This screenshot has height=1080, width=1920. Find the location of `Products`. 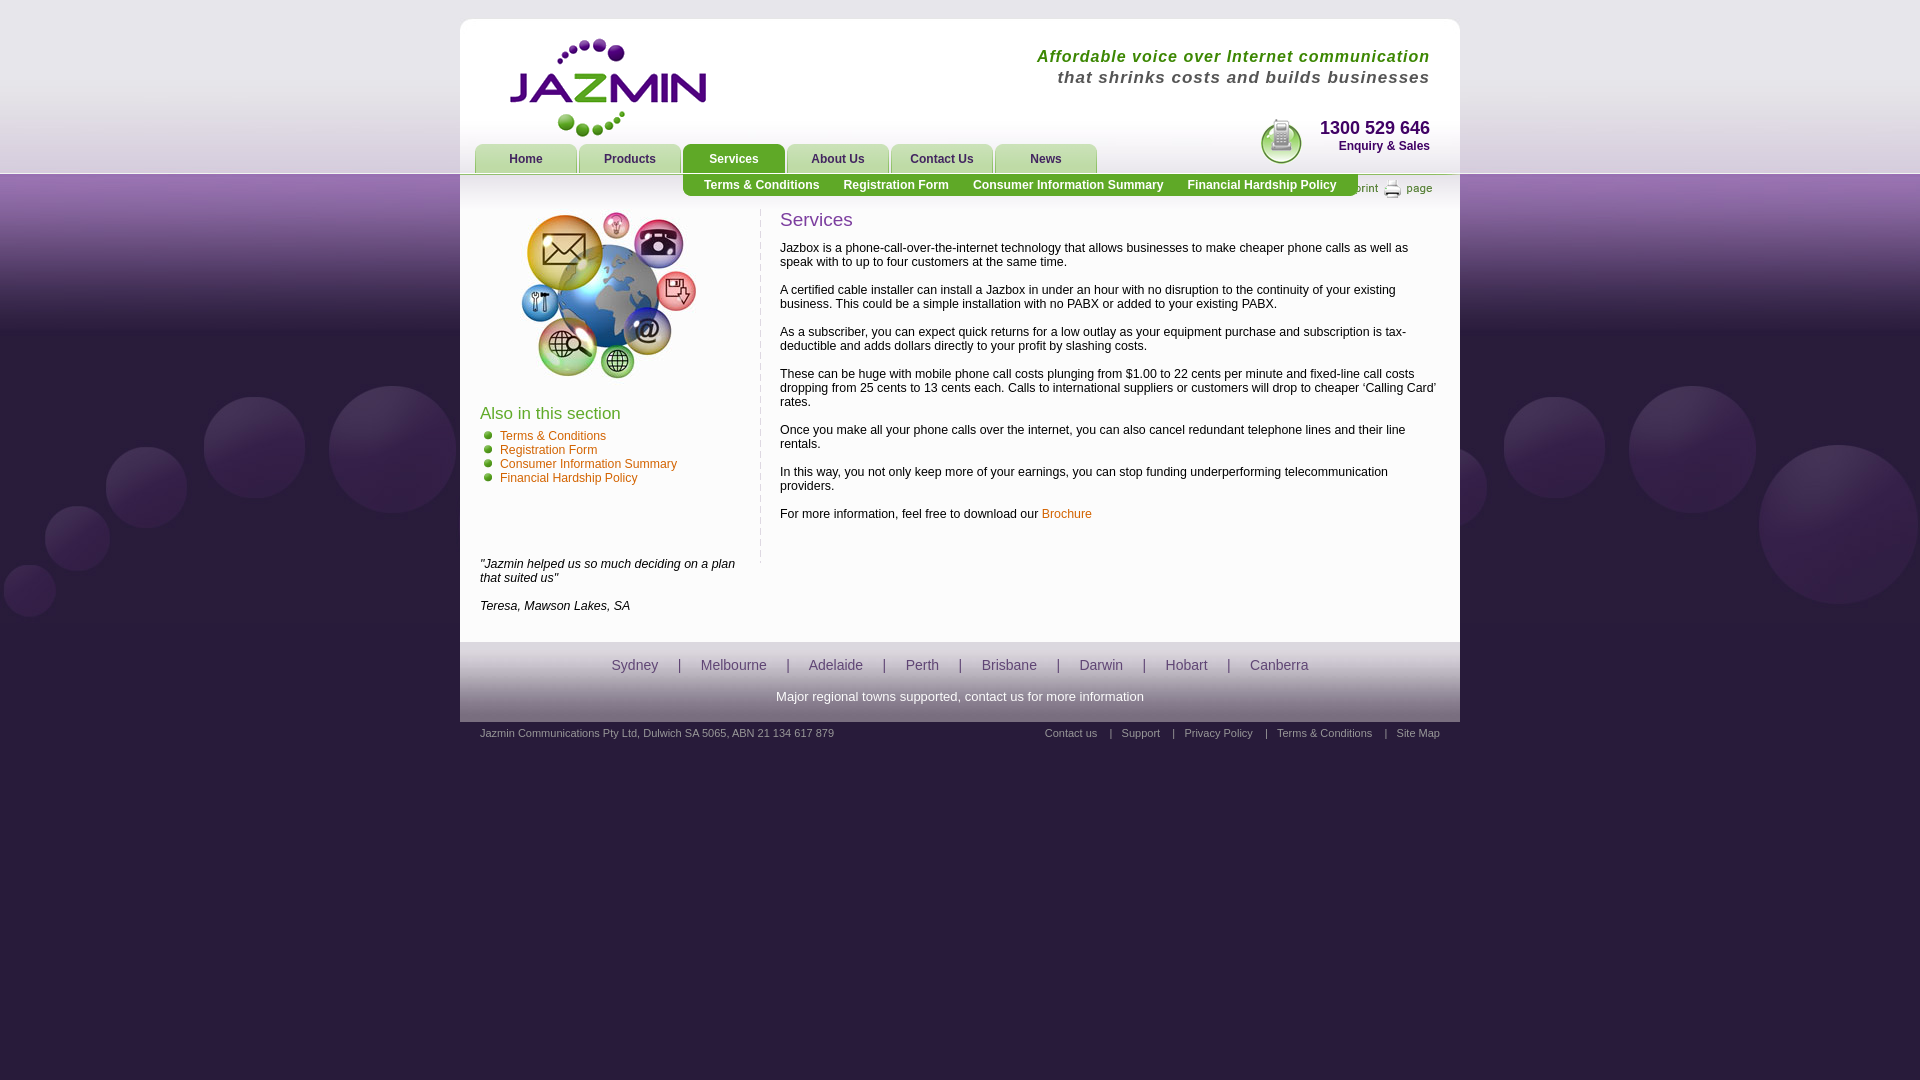

Products is located at coordinates (631, 159).